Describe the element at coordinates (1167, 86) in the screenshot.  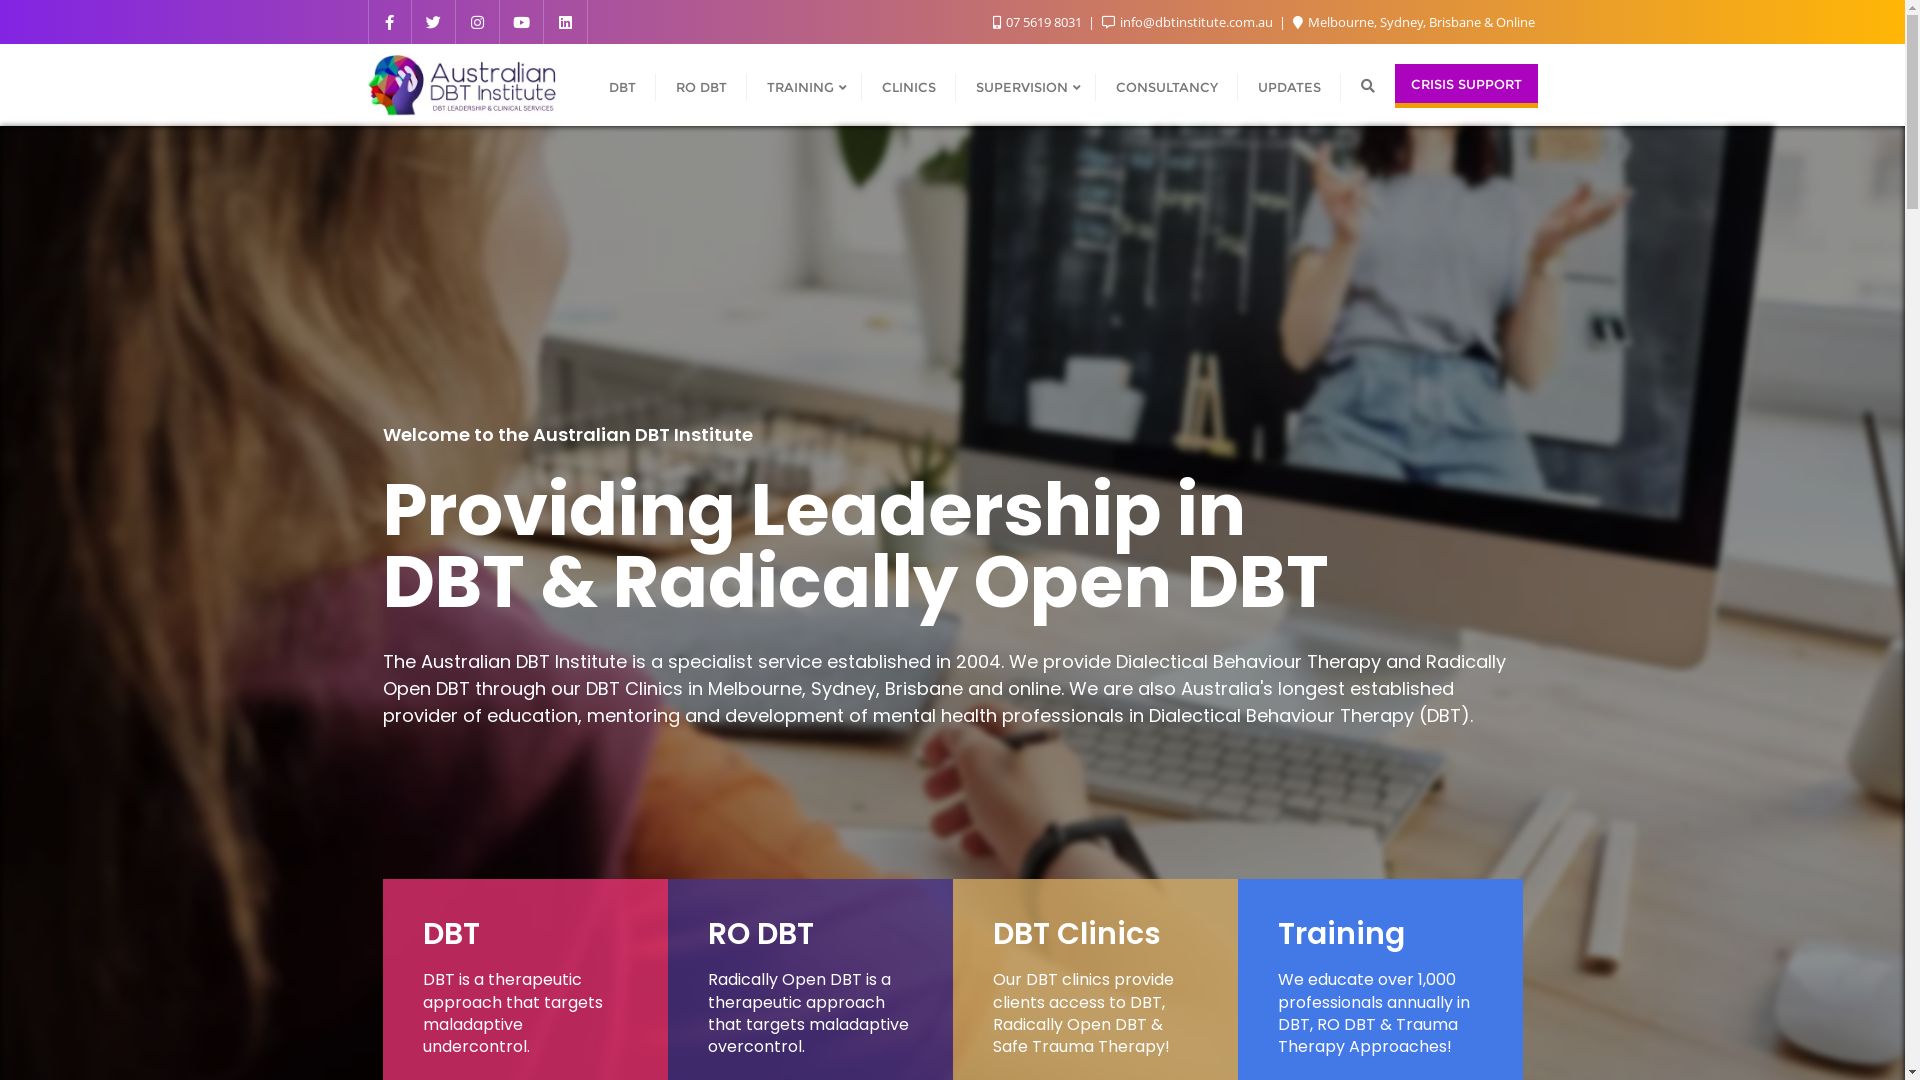
I see `CONSULTANCY` at that location.